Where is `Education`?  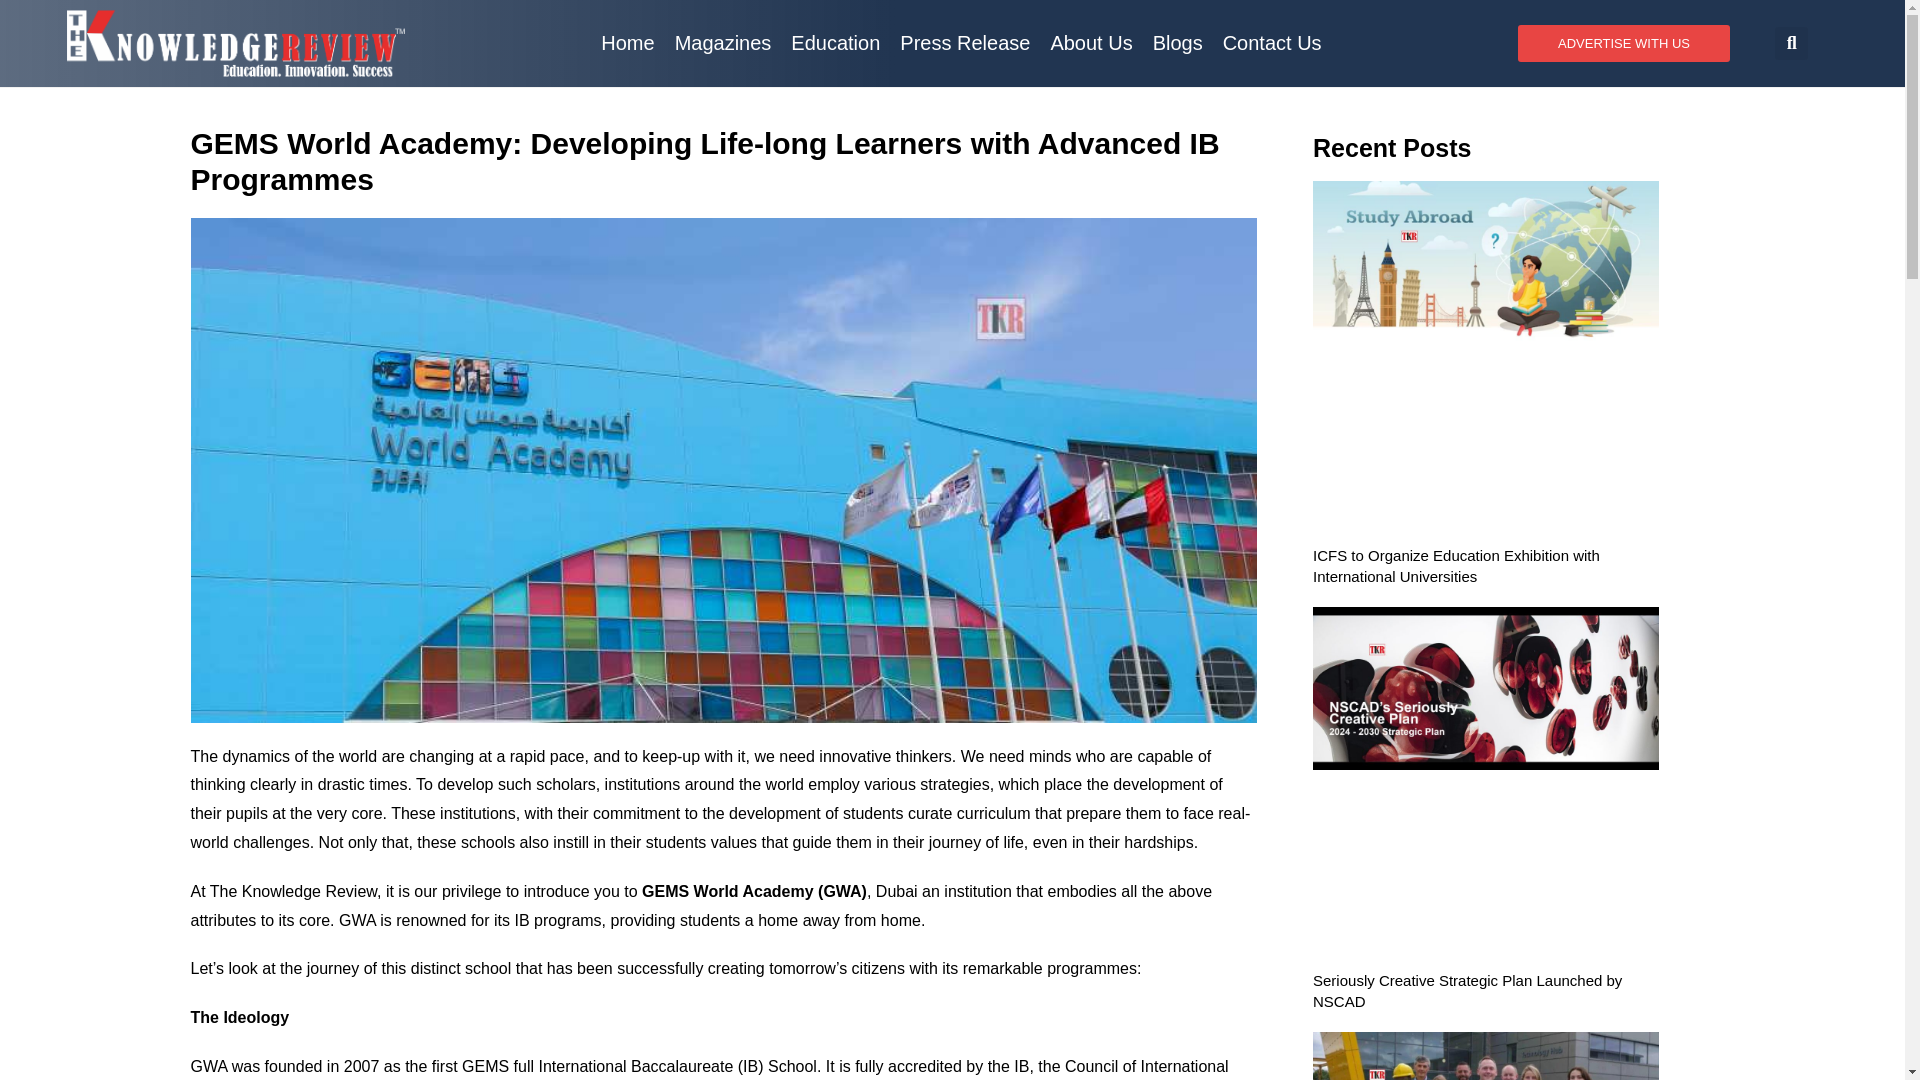
Education is located at coordinates (836, 42).